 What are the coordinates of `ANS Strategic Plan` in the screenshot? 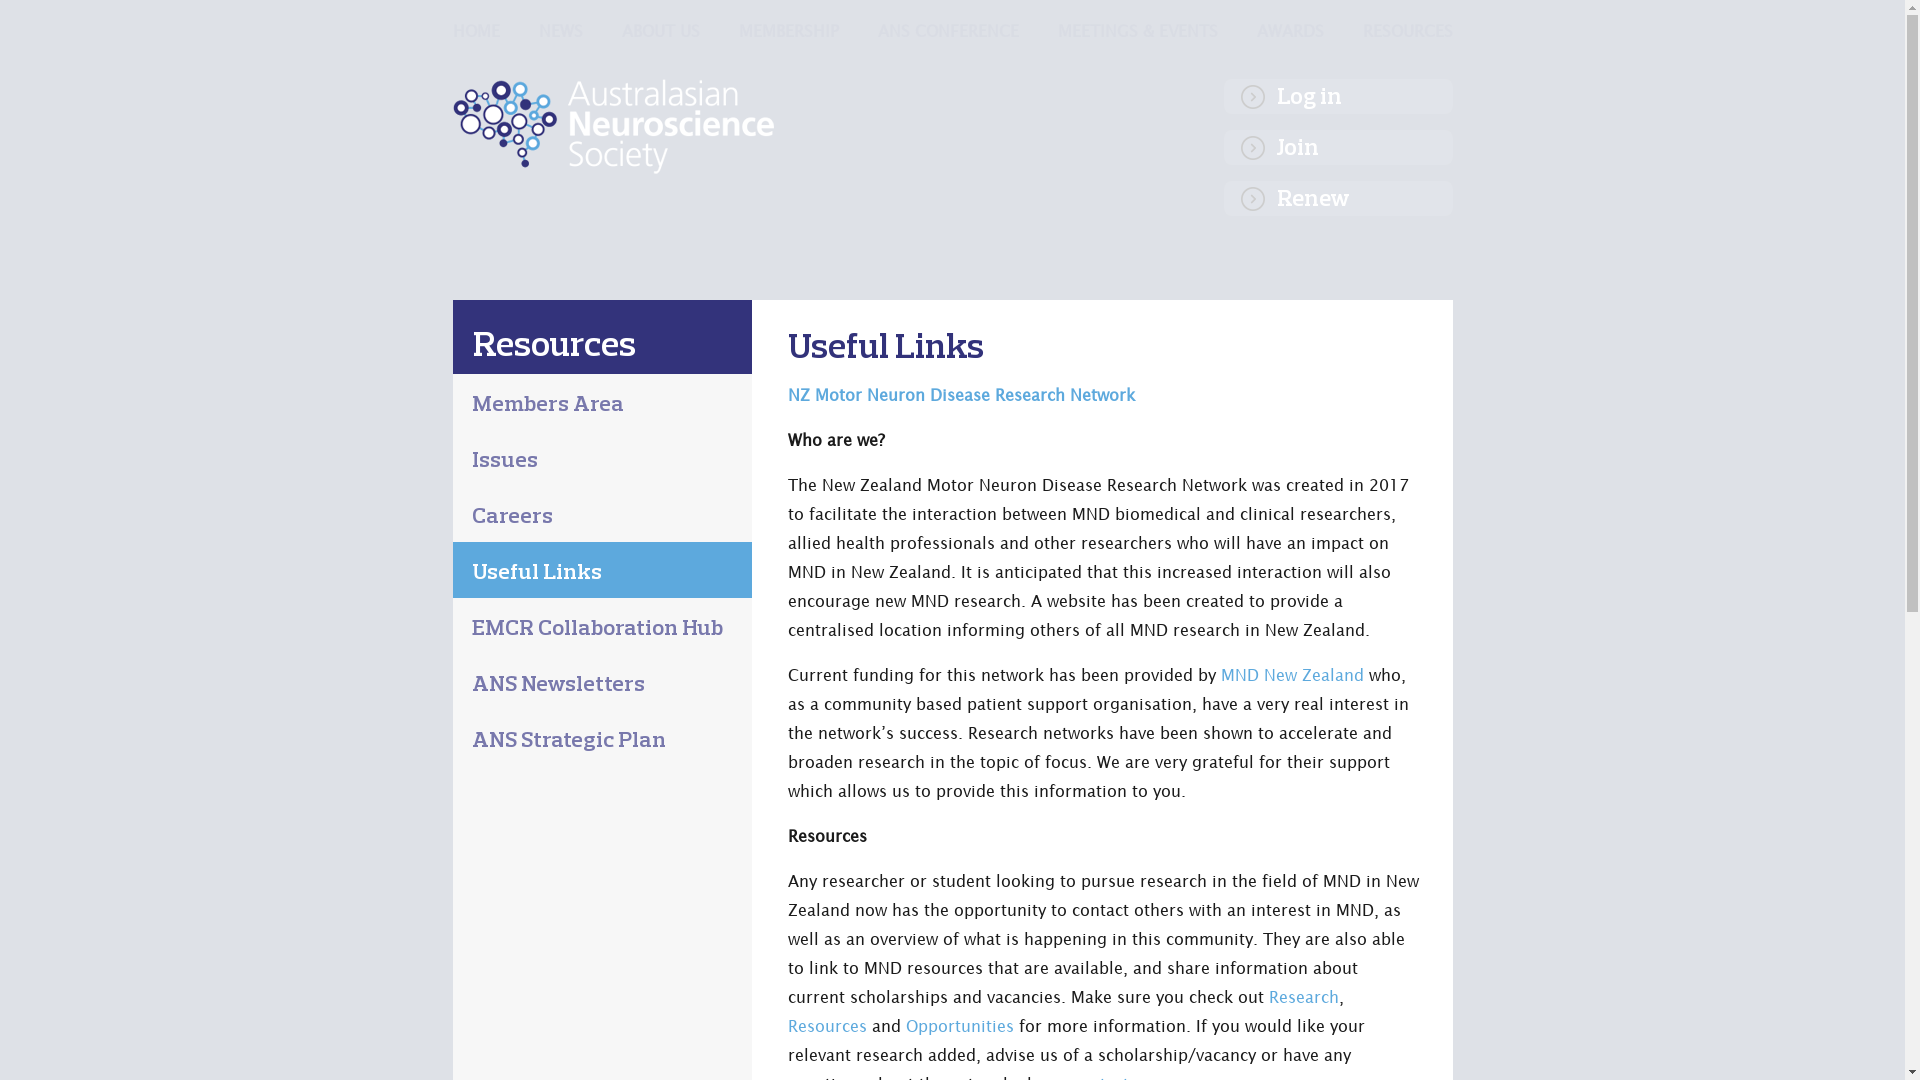 It's located at (602, 738).